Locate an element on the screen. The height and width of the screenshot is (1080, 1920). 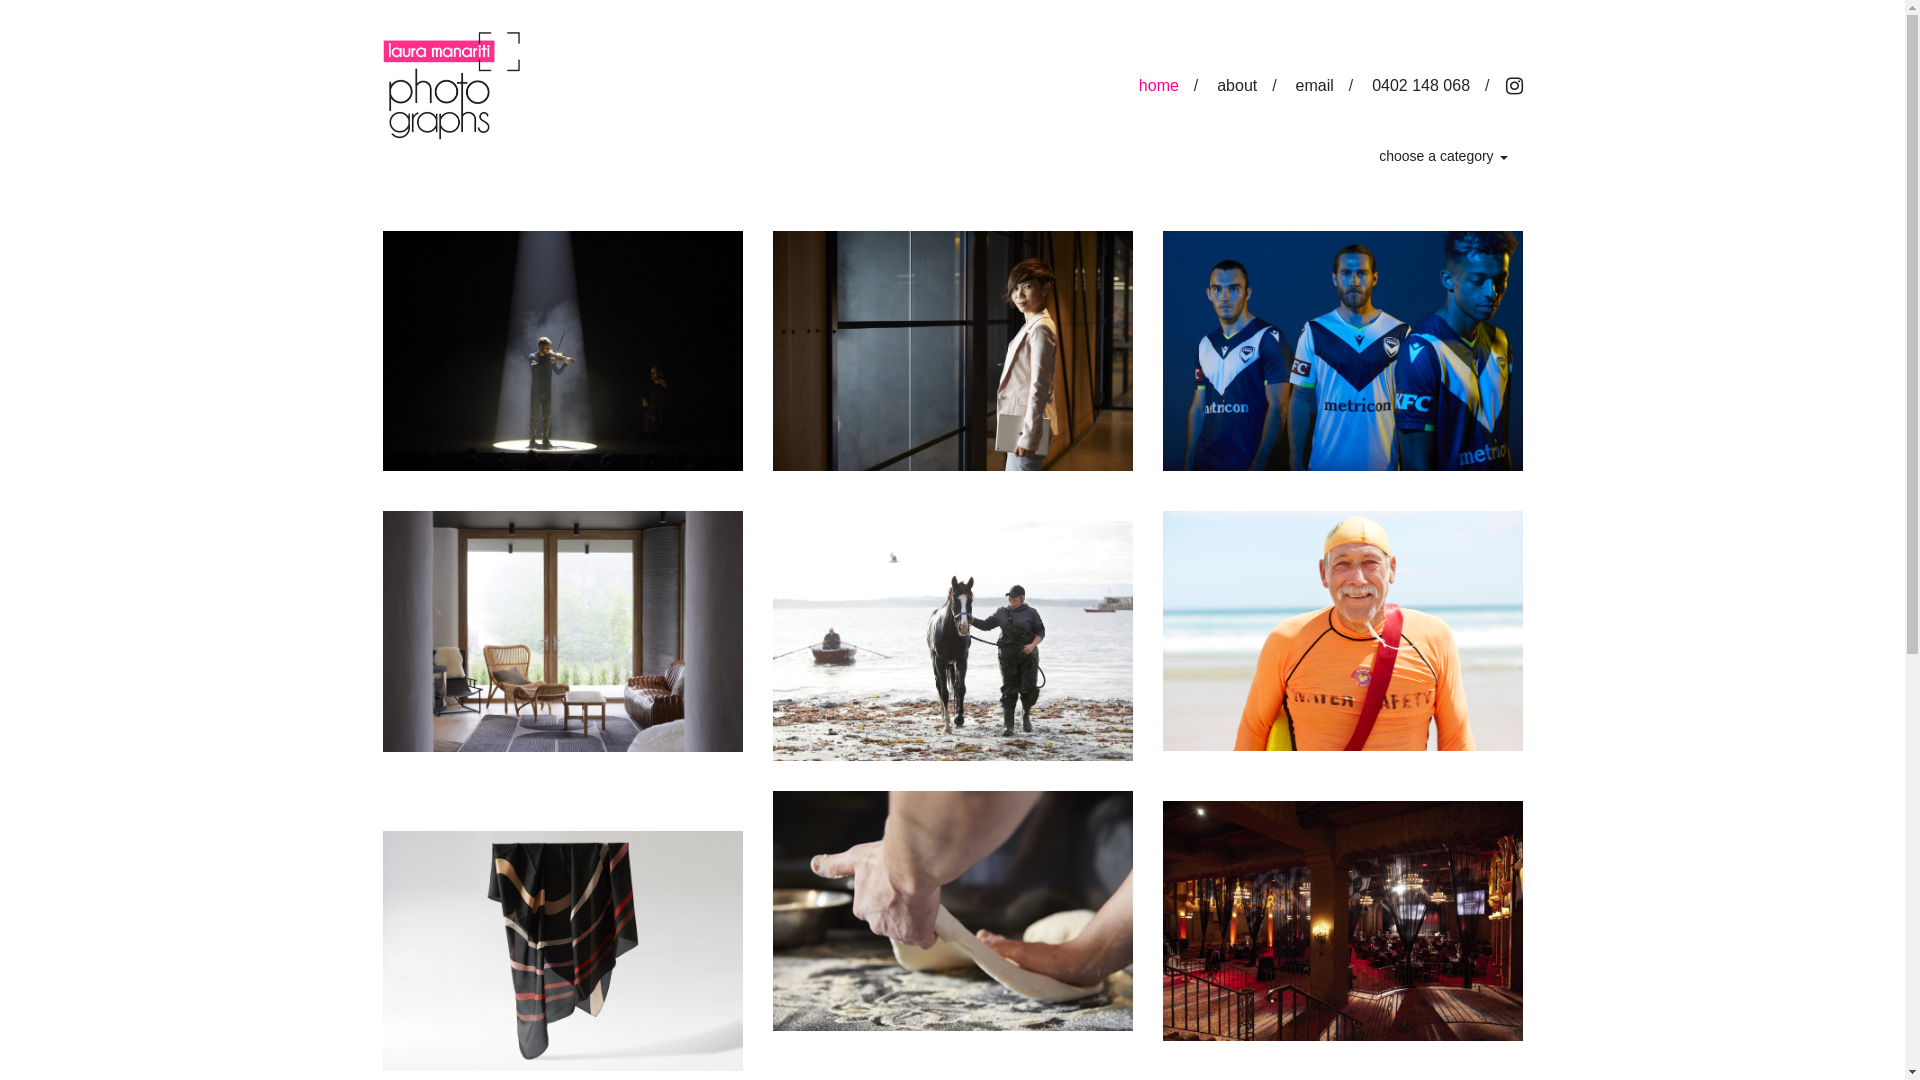
email is located at coordinates (1315, 86).